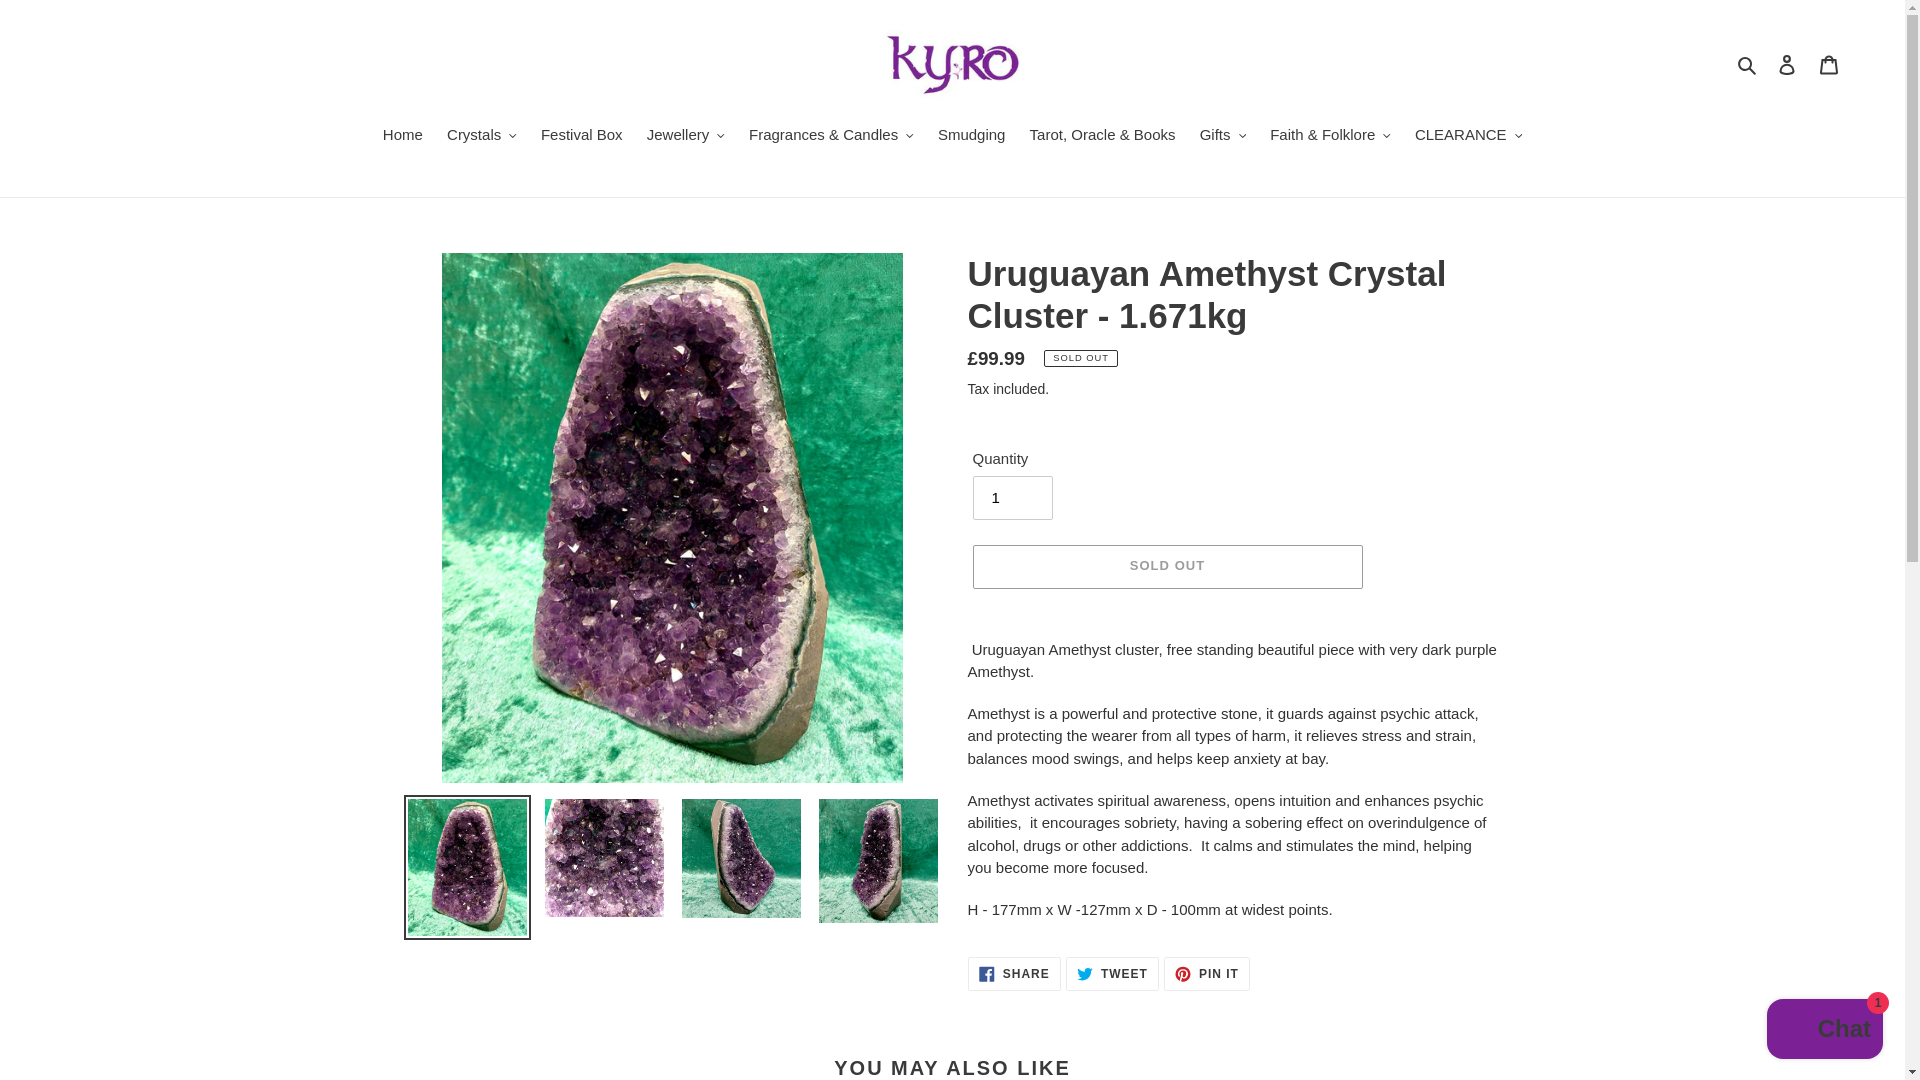  What do you see at coordinates (1824, 1031) in the screenshot?
I see `Shopify online store chat` at bounding box center [1824, 1031].